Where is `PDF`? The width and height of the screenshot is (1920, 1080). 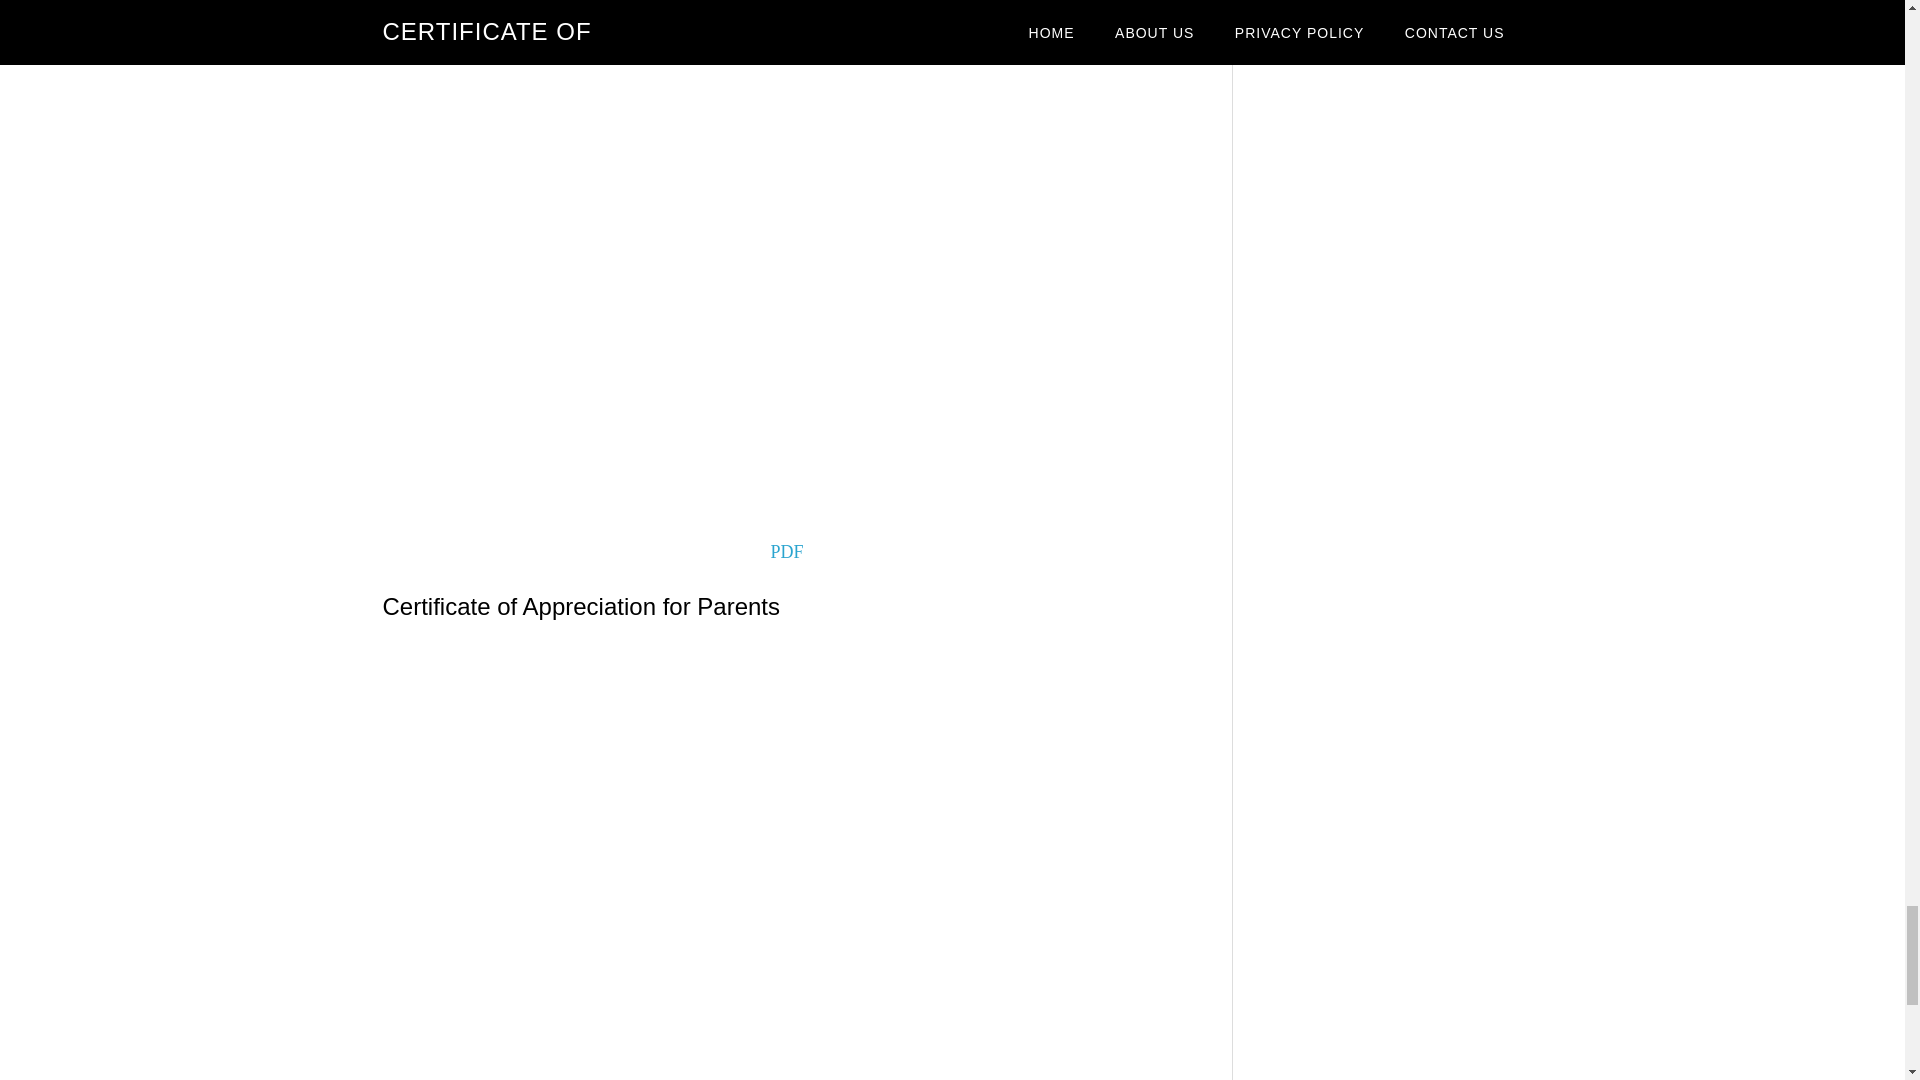
PDF is located at coordinates (786, 552).